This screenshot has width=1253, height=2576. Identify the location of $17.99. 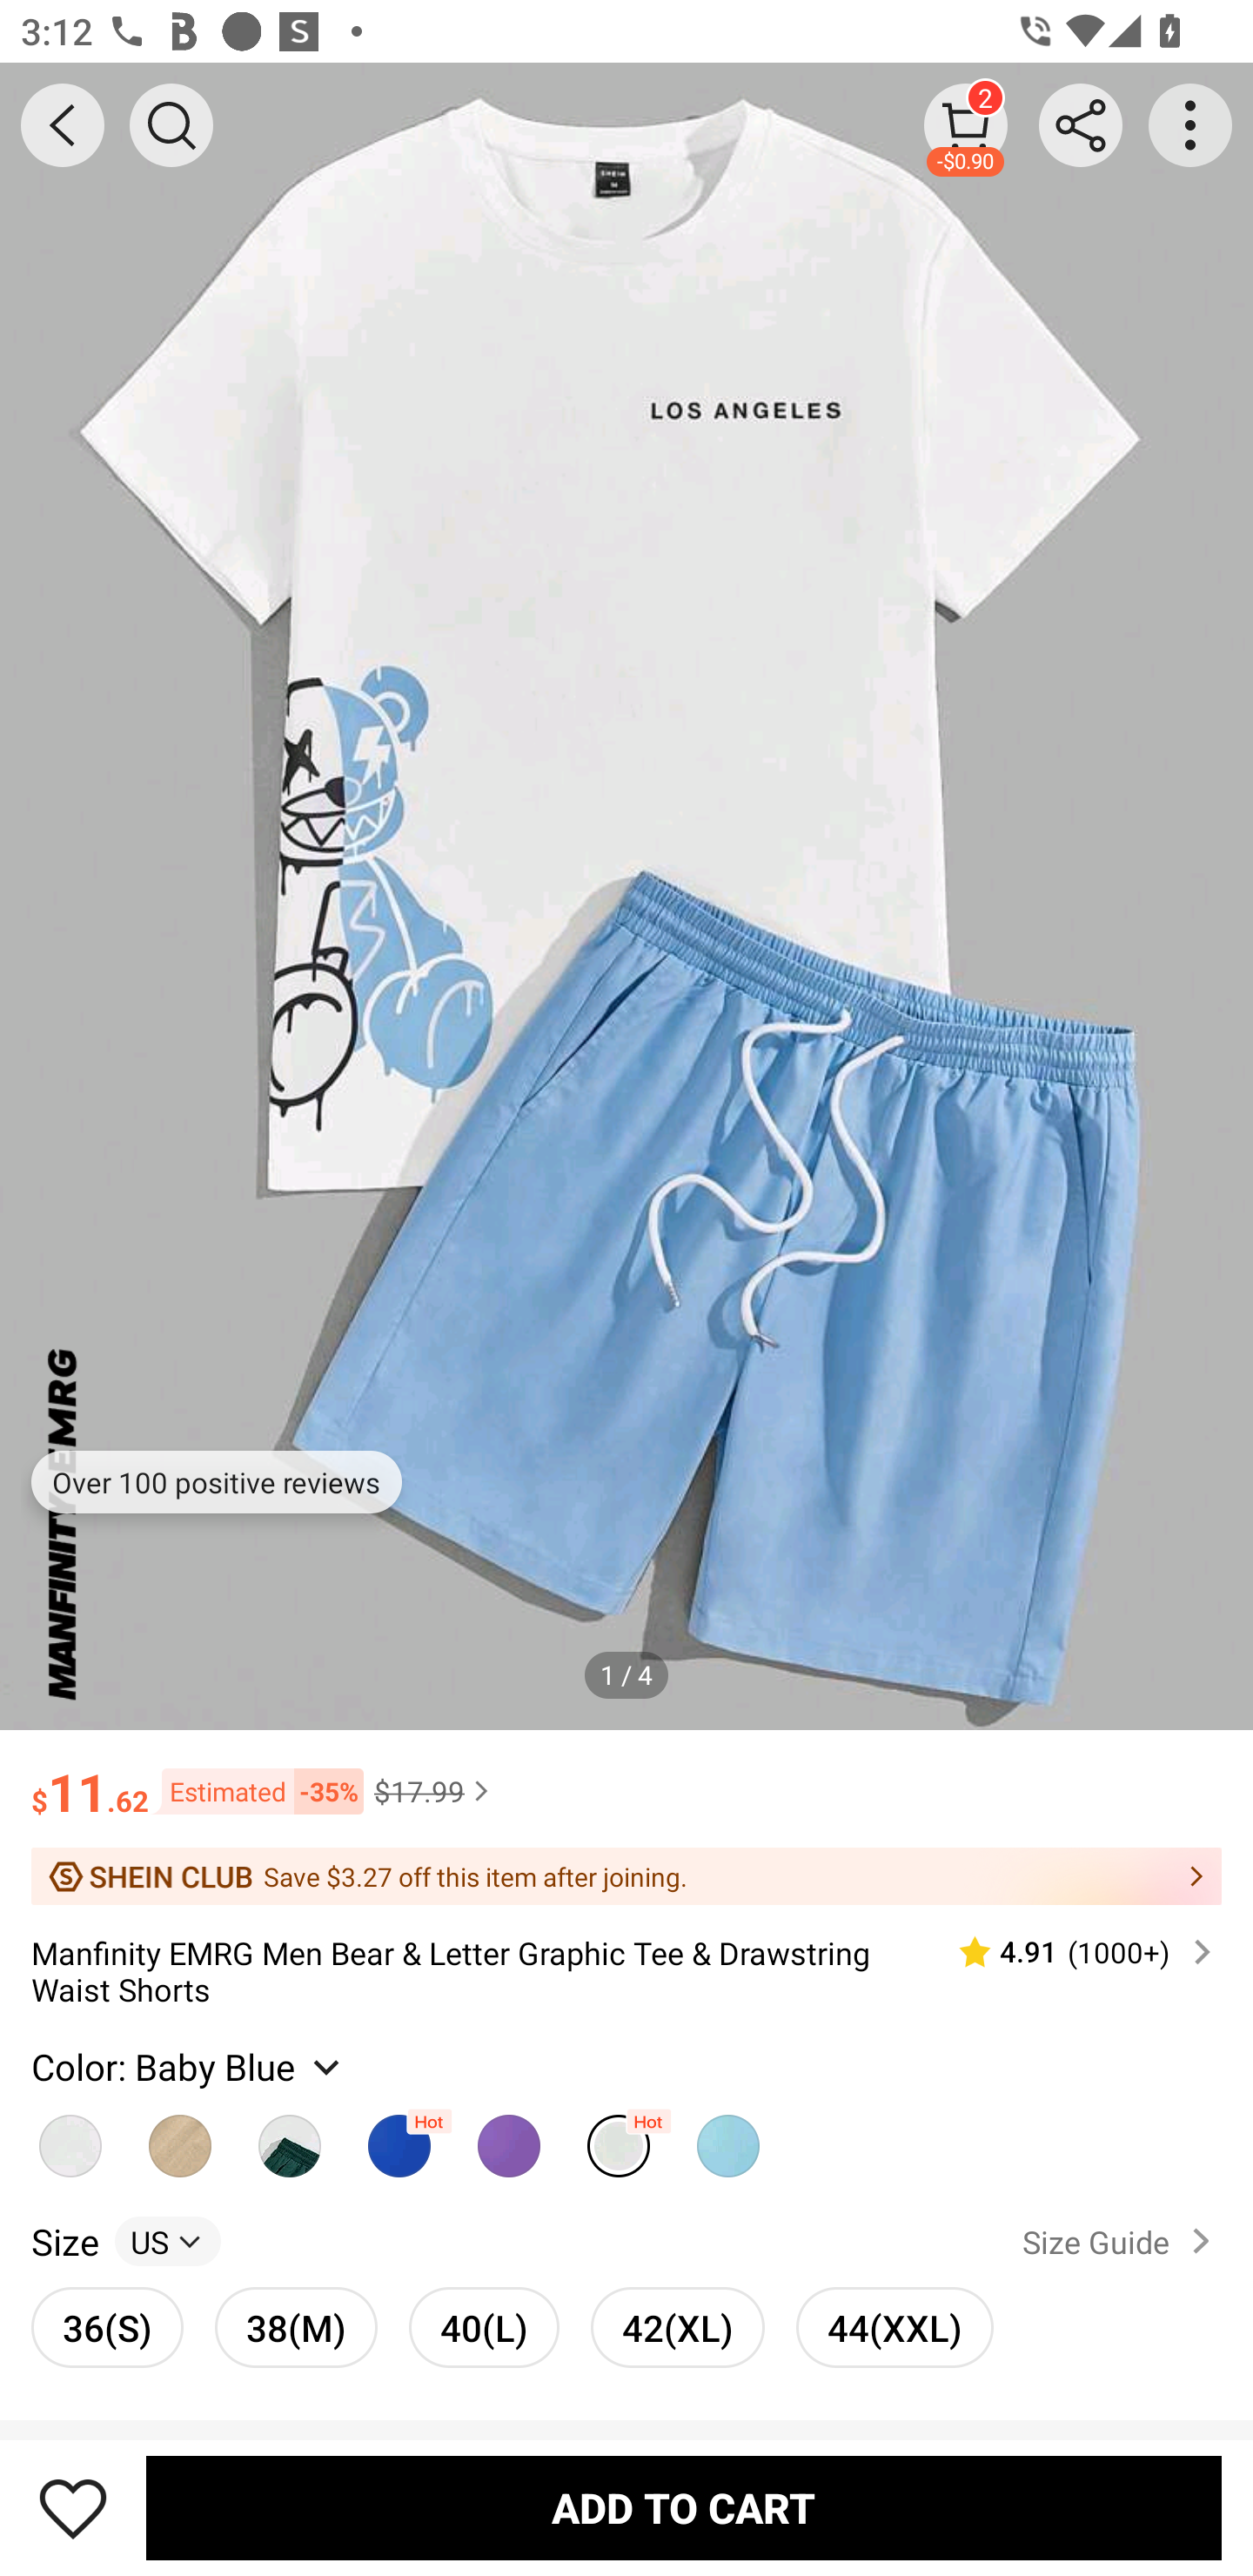
(435, 1791).